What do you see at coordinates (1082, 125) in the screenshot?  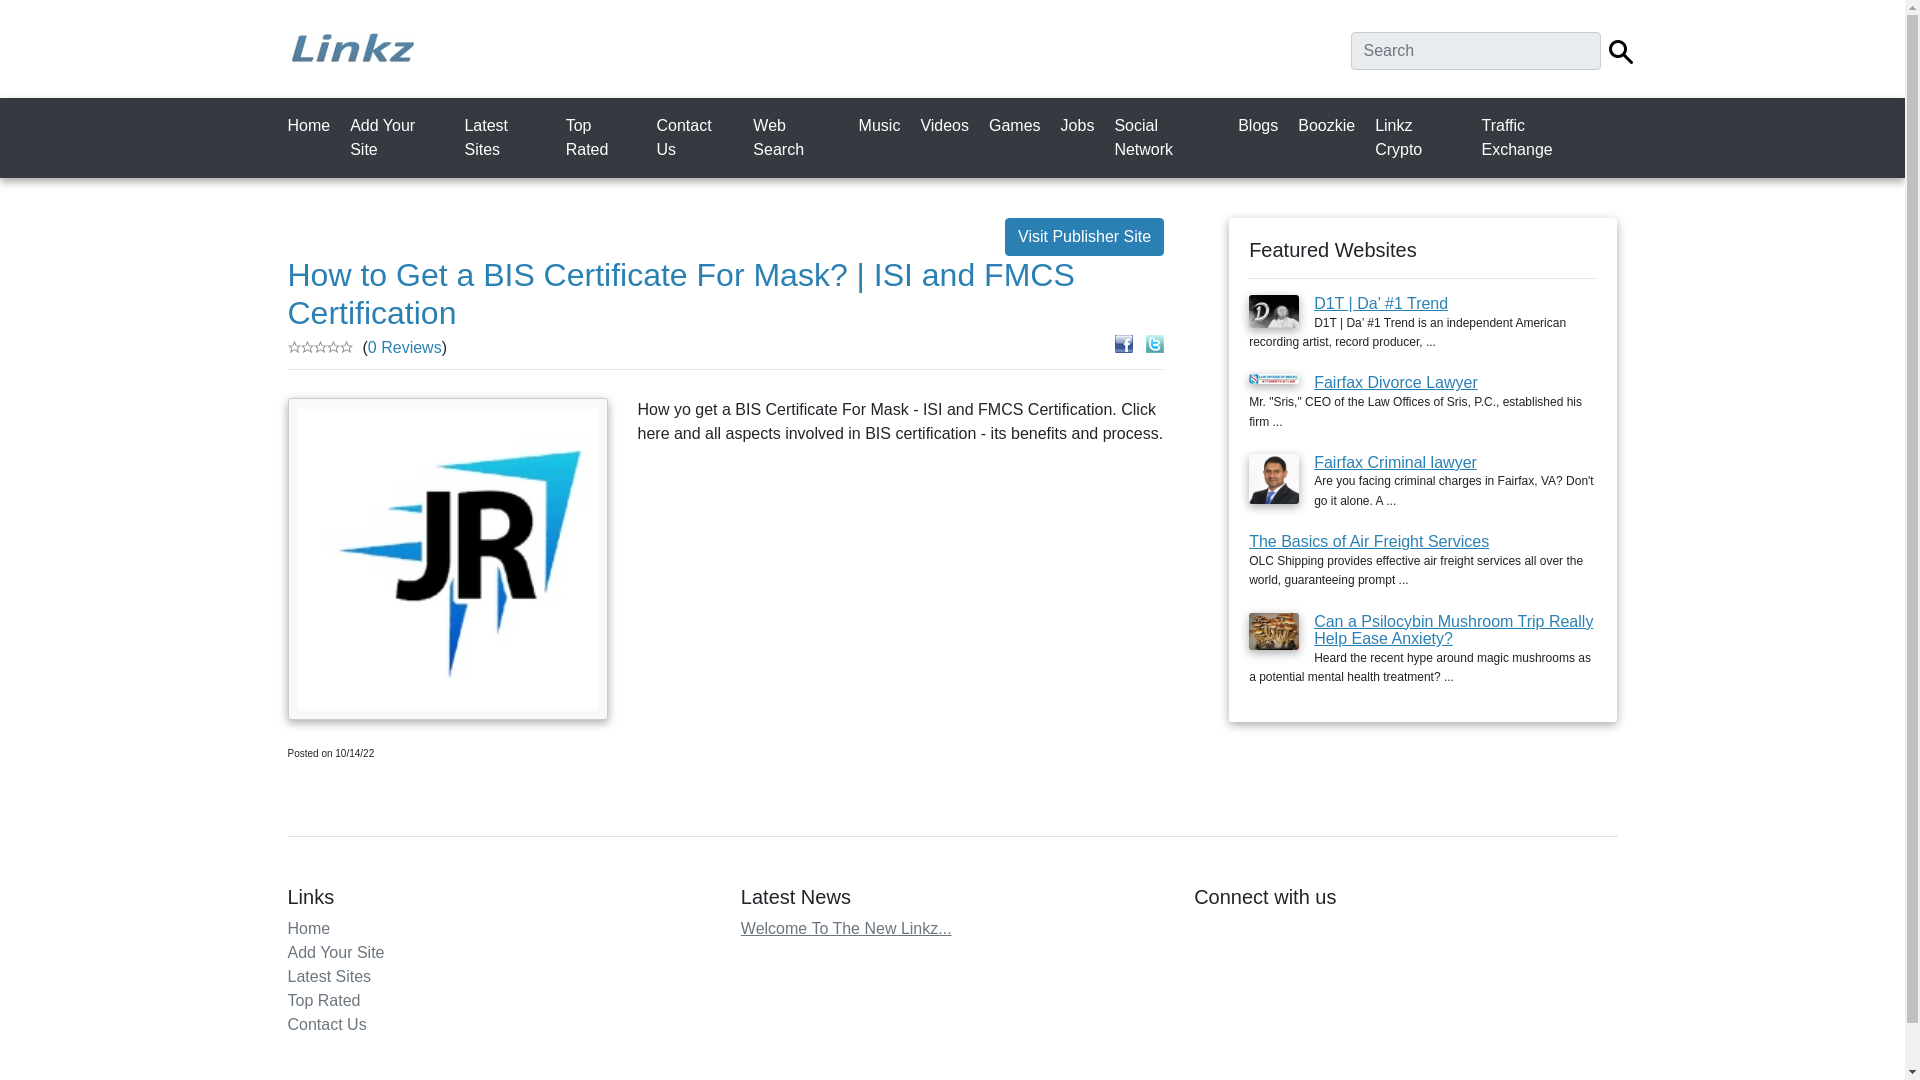 I see `Jobs` at bounding box center [1082, 125].